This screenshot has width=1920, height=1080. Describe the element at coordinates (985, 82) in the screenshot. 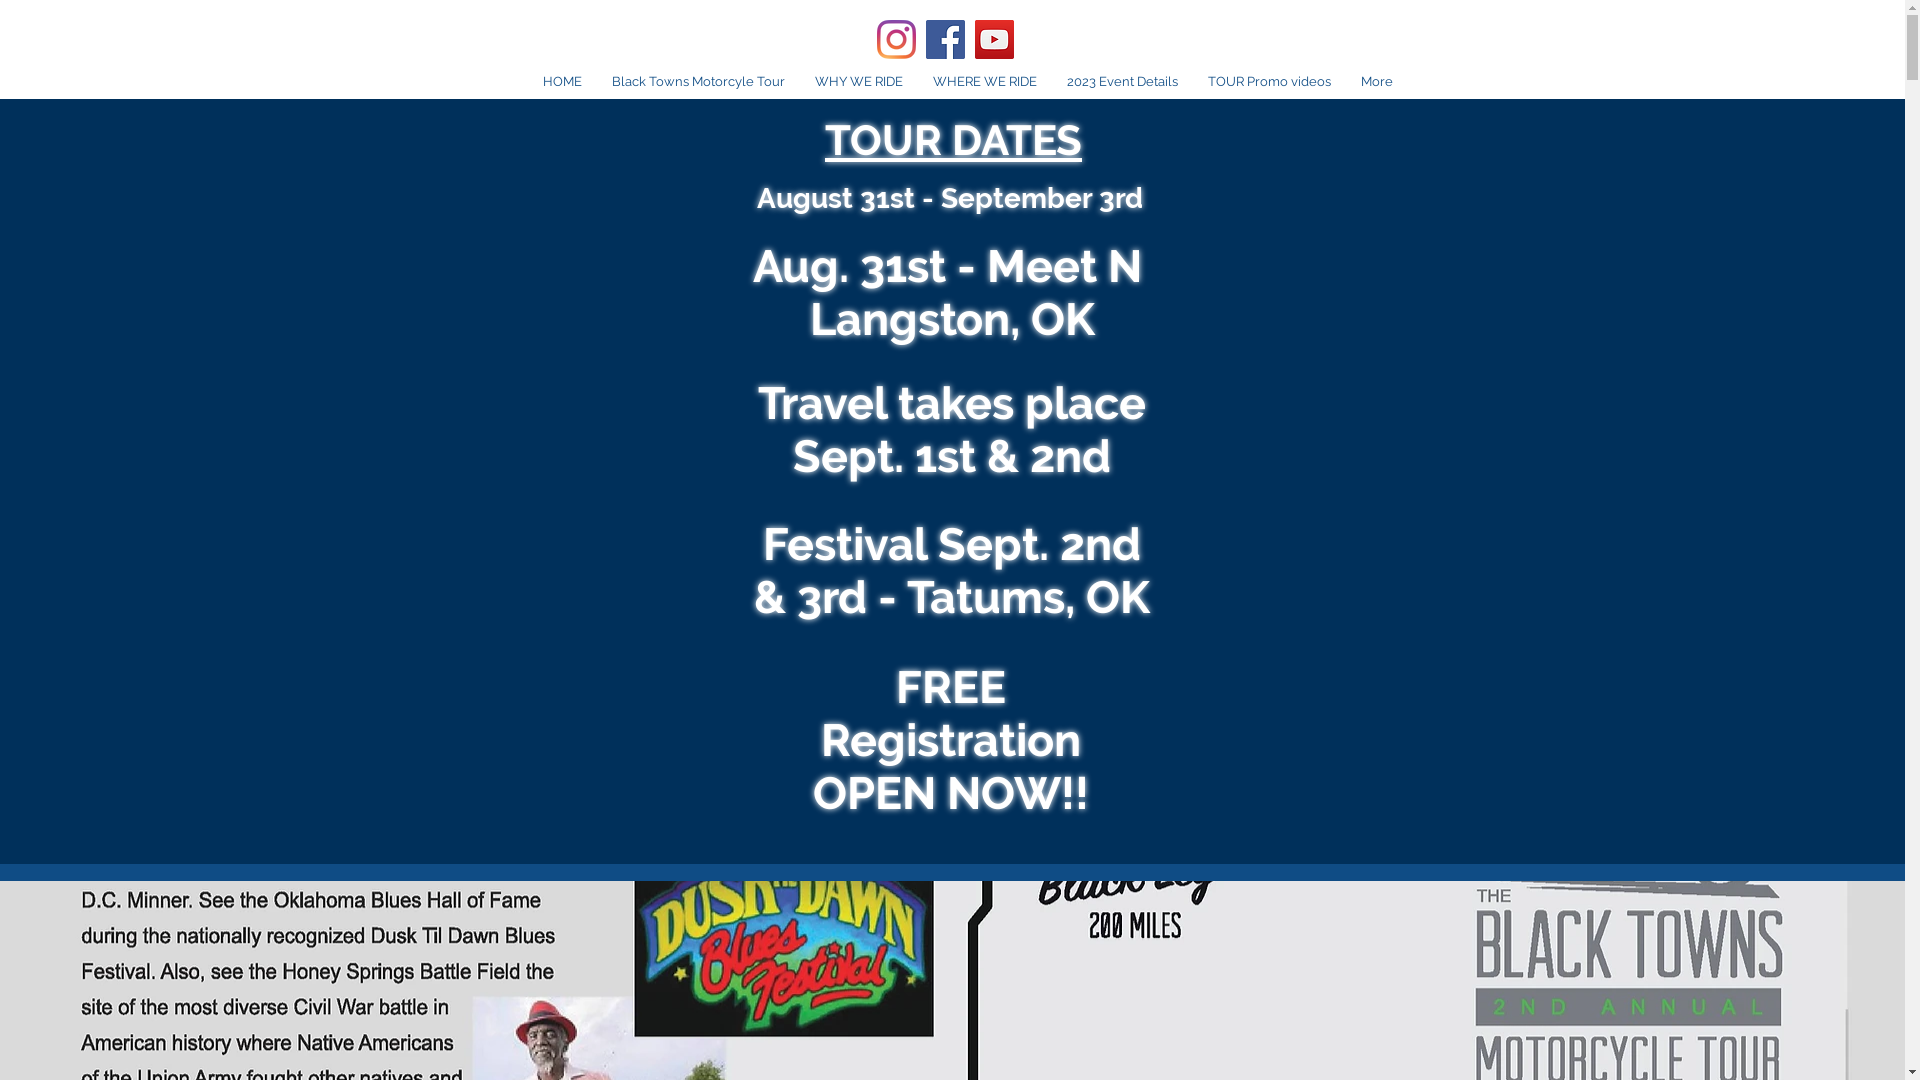

I see `WHERE WE RIDE` at that location.